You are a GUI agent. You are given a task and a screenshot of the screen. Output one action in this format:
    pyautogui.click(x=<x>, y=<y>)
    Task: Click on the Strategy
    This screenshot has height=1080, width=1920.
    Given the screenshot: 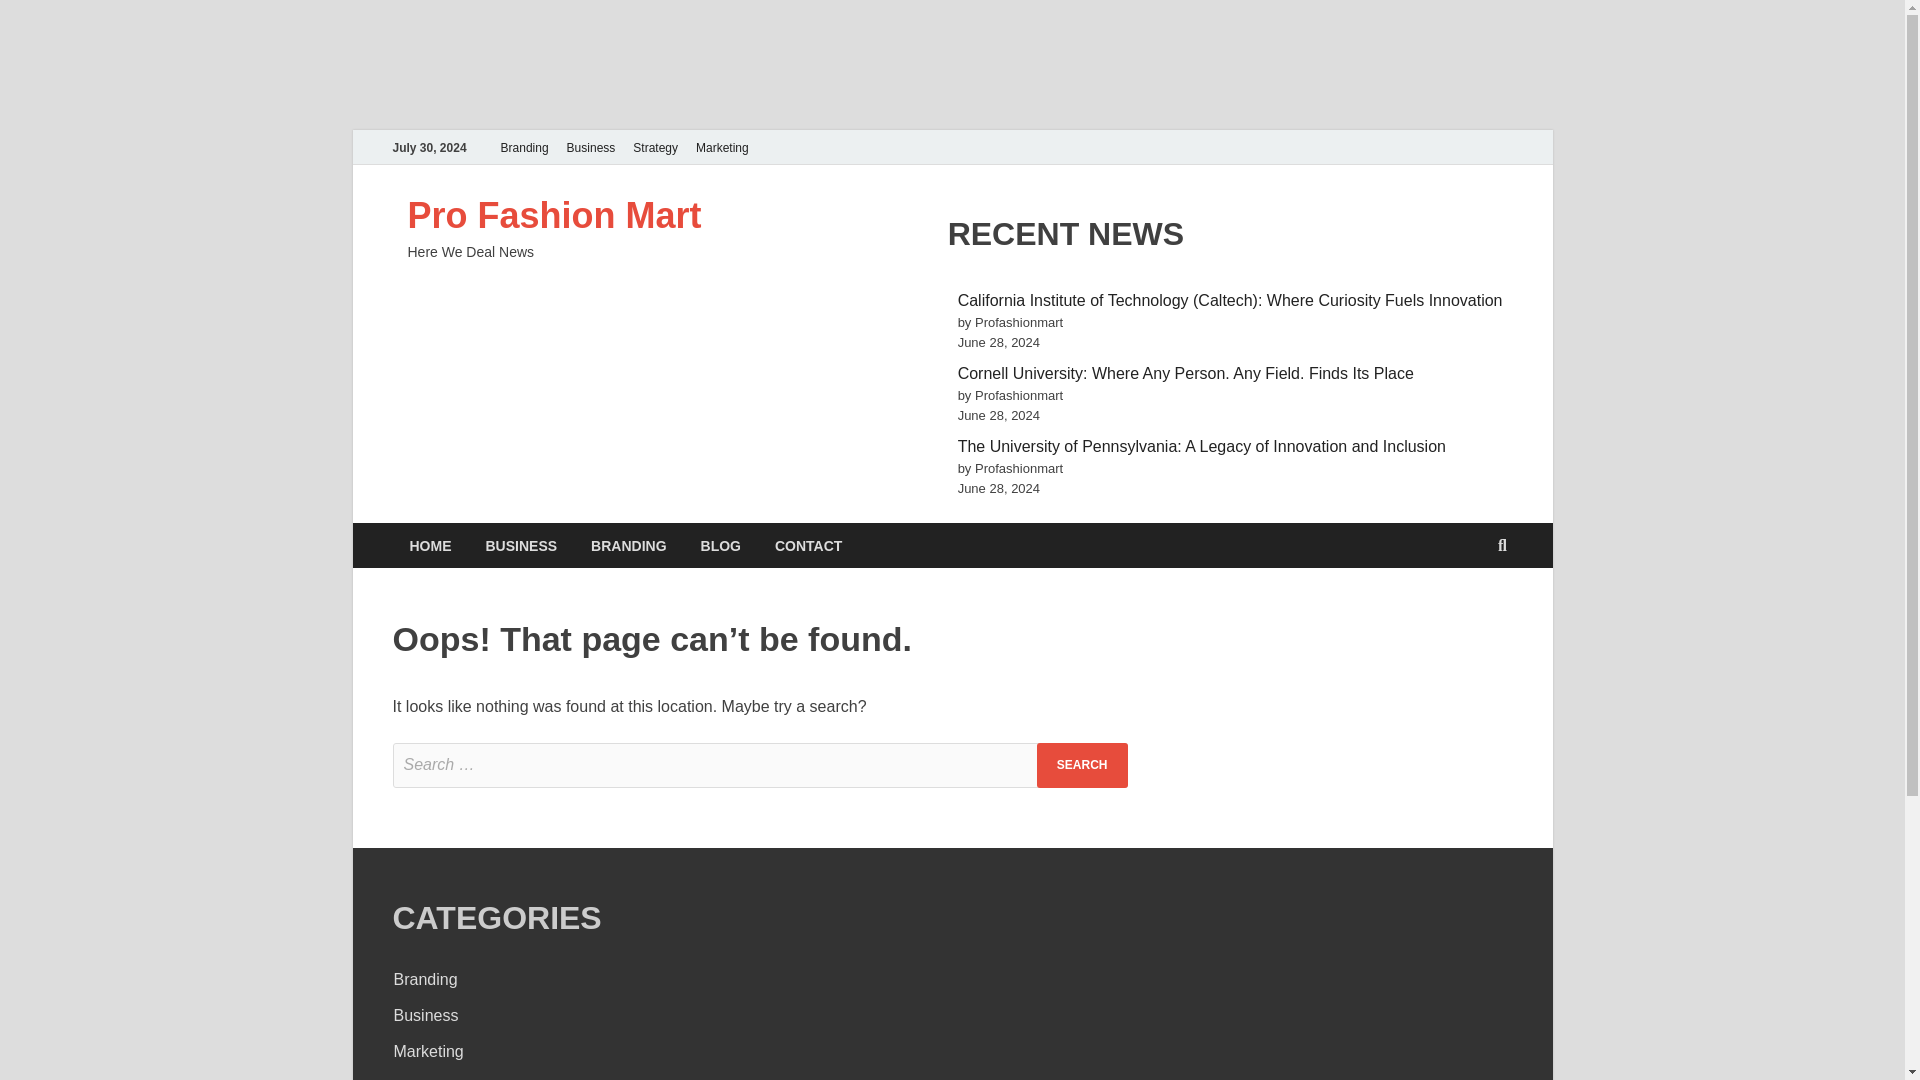 What is the action you would take?
    pyautogui.click(x=423, y=1079)
    